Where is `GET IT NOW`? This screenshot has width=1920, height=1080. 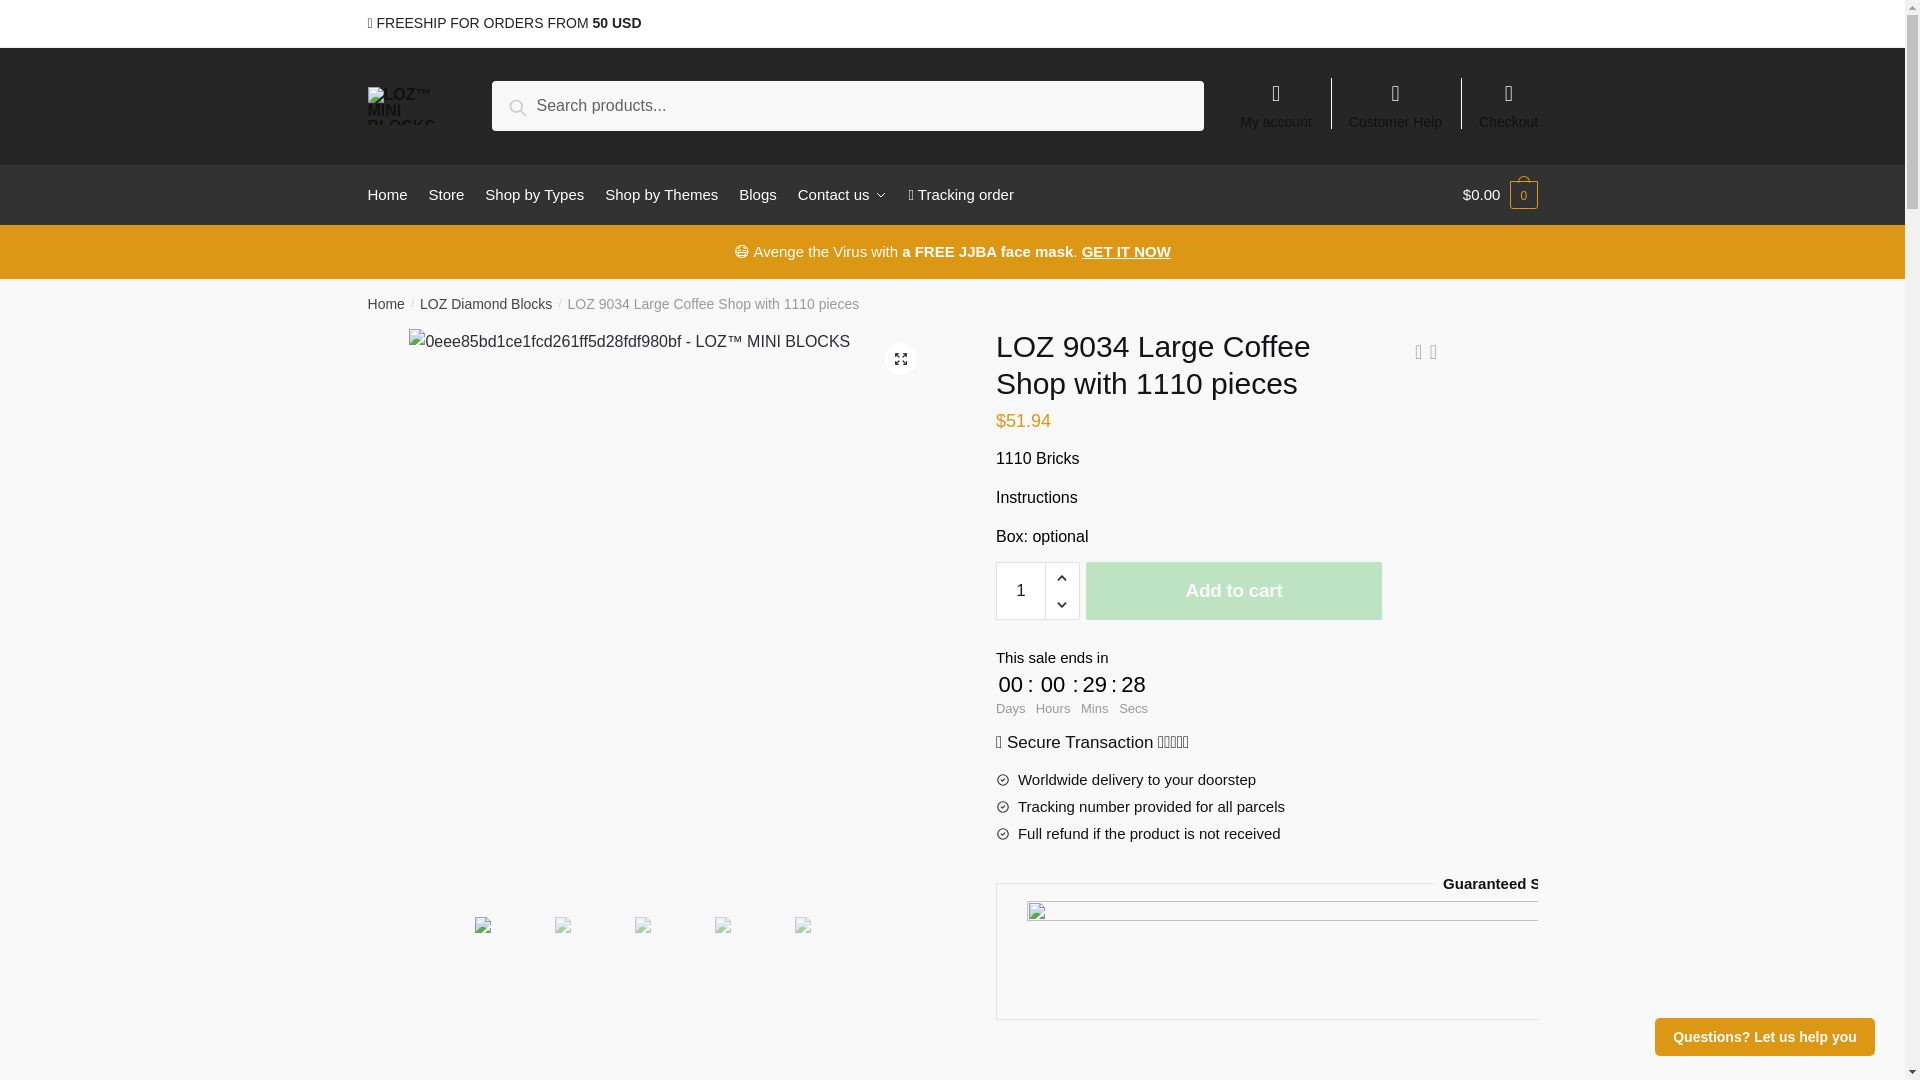 GET IT NOW is located at coordinates (1126, 252).